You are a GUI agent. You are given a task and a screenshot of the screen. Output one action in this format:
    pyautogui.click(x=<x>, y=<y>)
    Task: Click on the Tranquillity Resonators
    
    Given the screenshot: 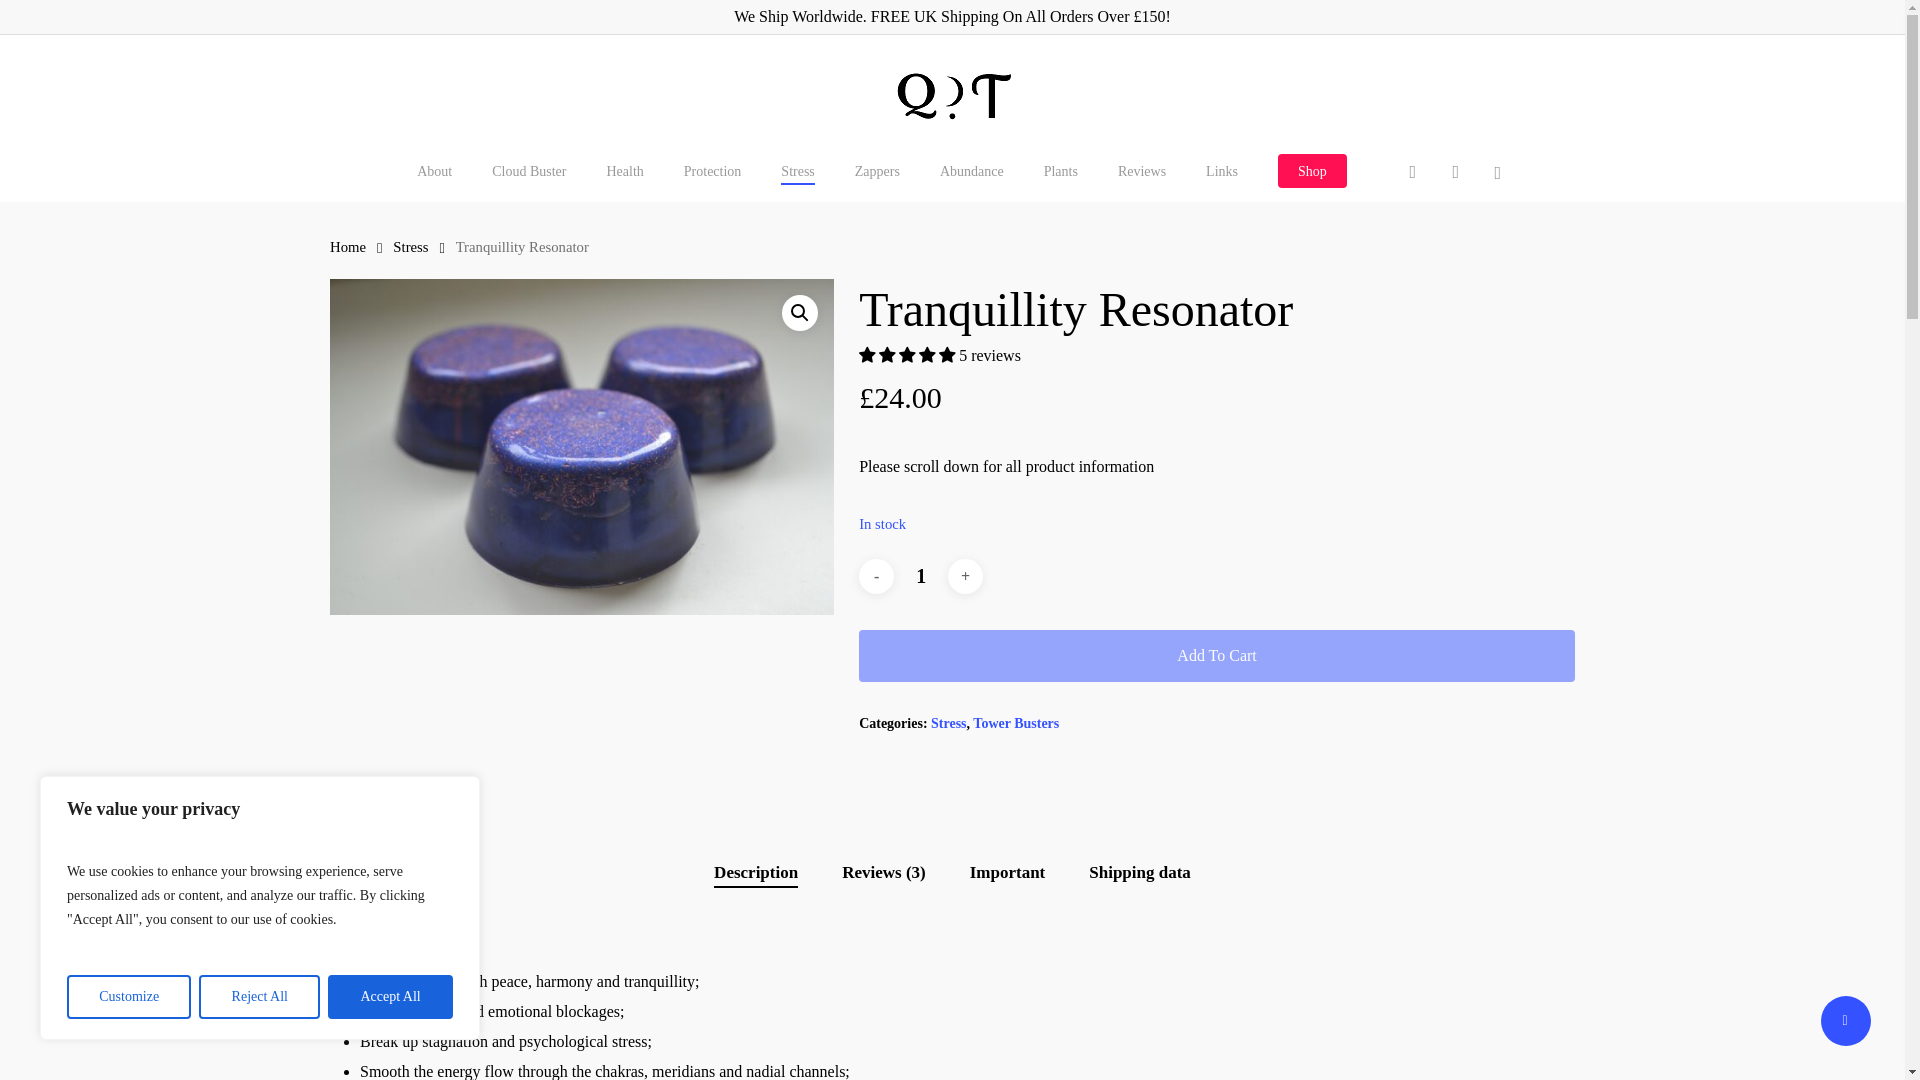 What is the action you would take?
    pyautogui.click(x=582, y=446)
    